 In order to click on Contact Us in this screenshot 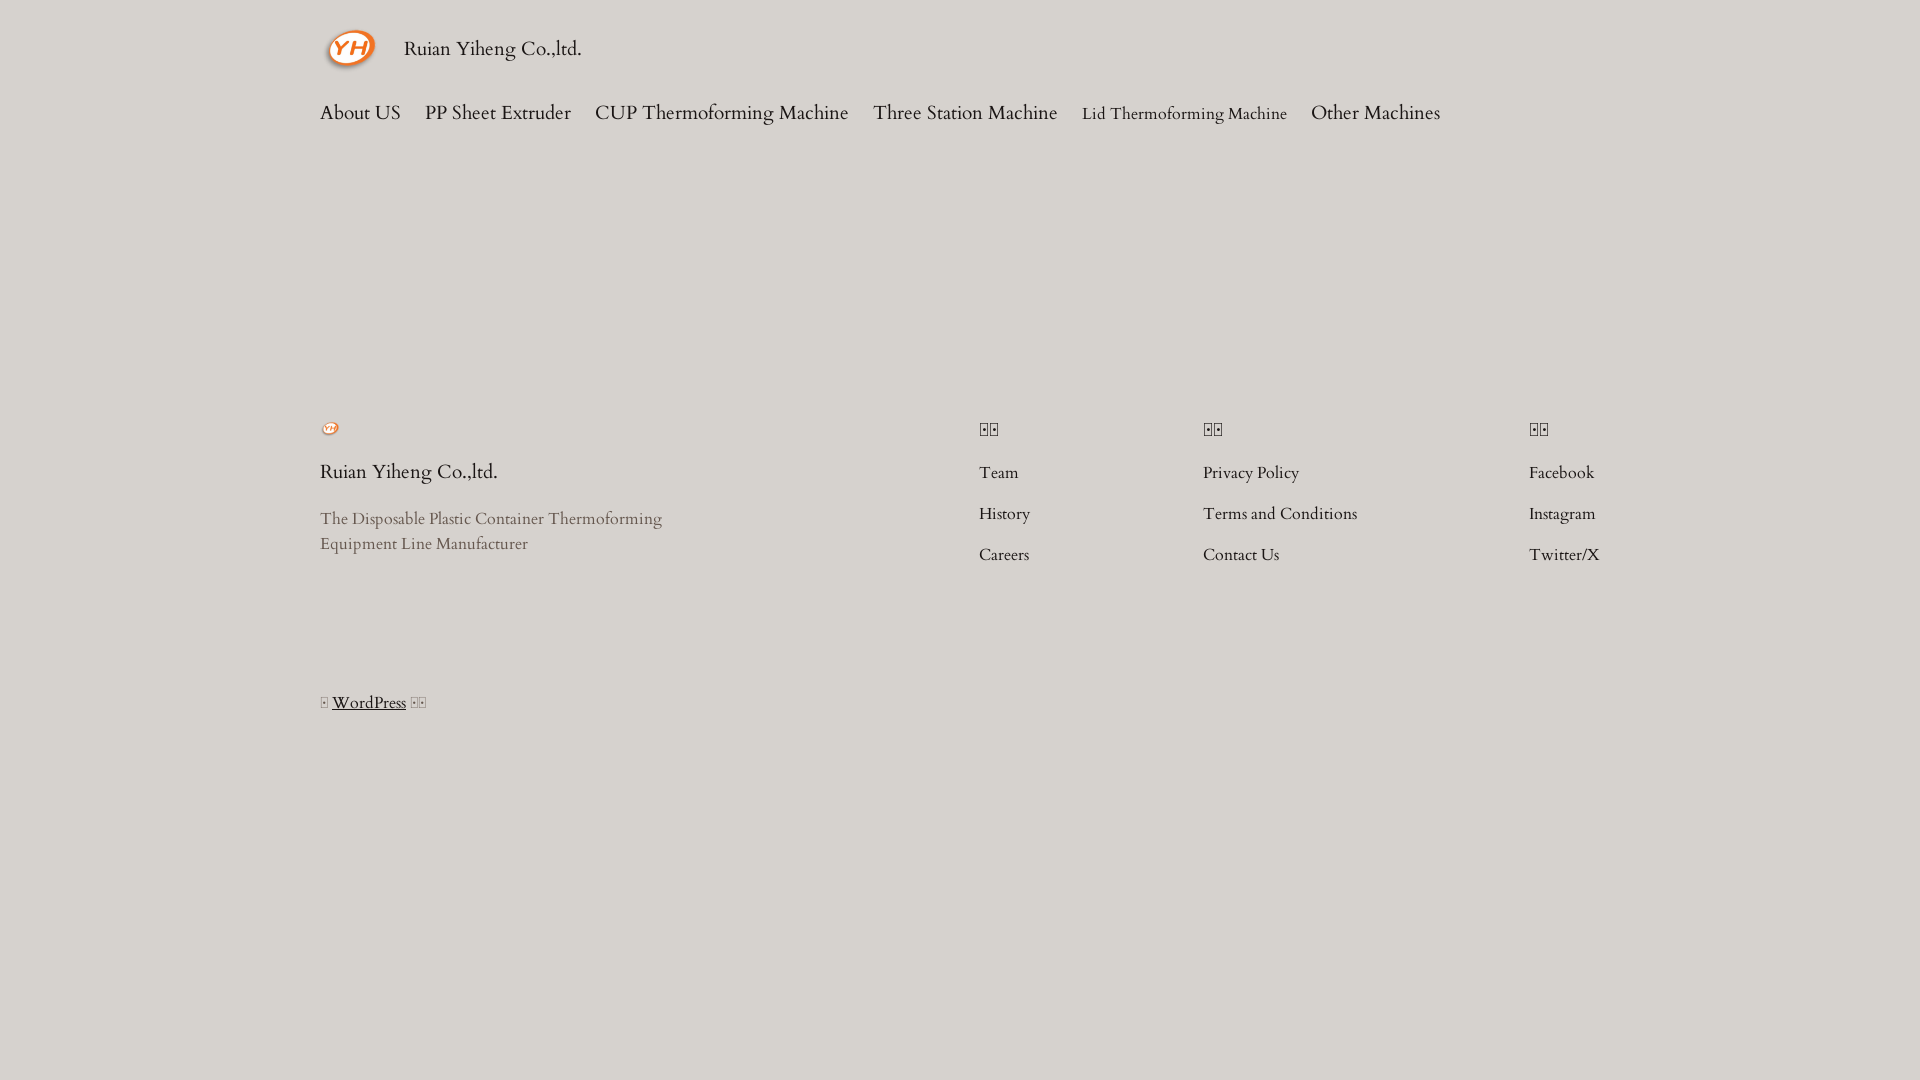, I will do `click(1241, 556)`.